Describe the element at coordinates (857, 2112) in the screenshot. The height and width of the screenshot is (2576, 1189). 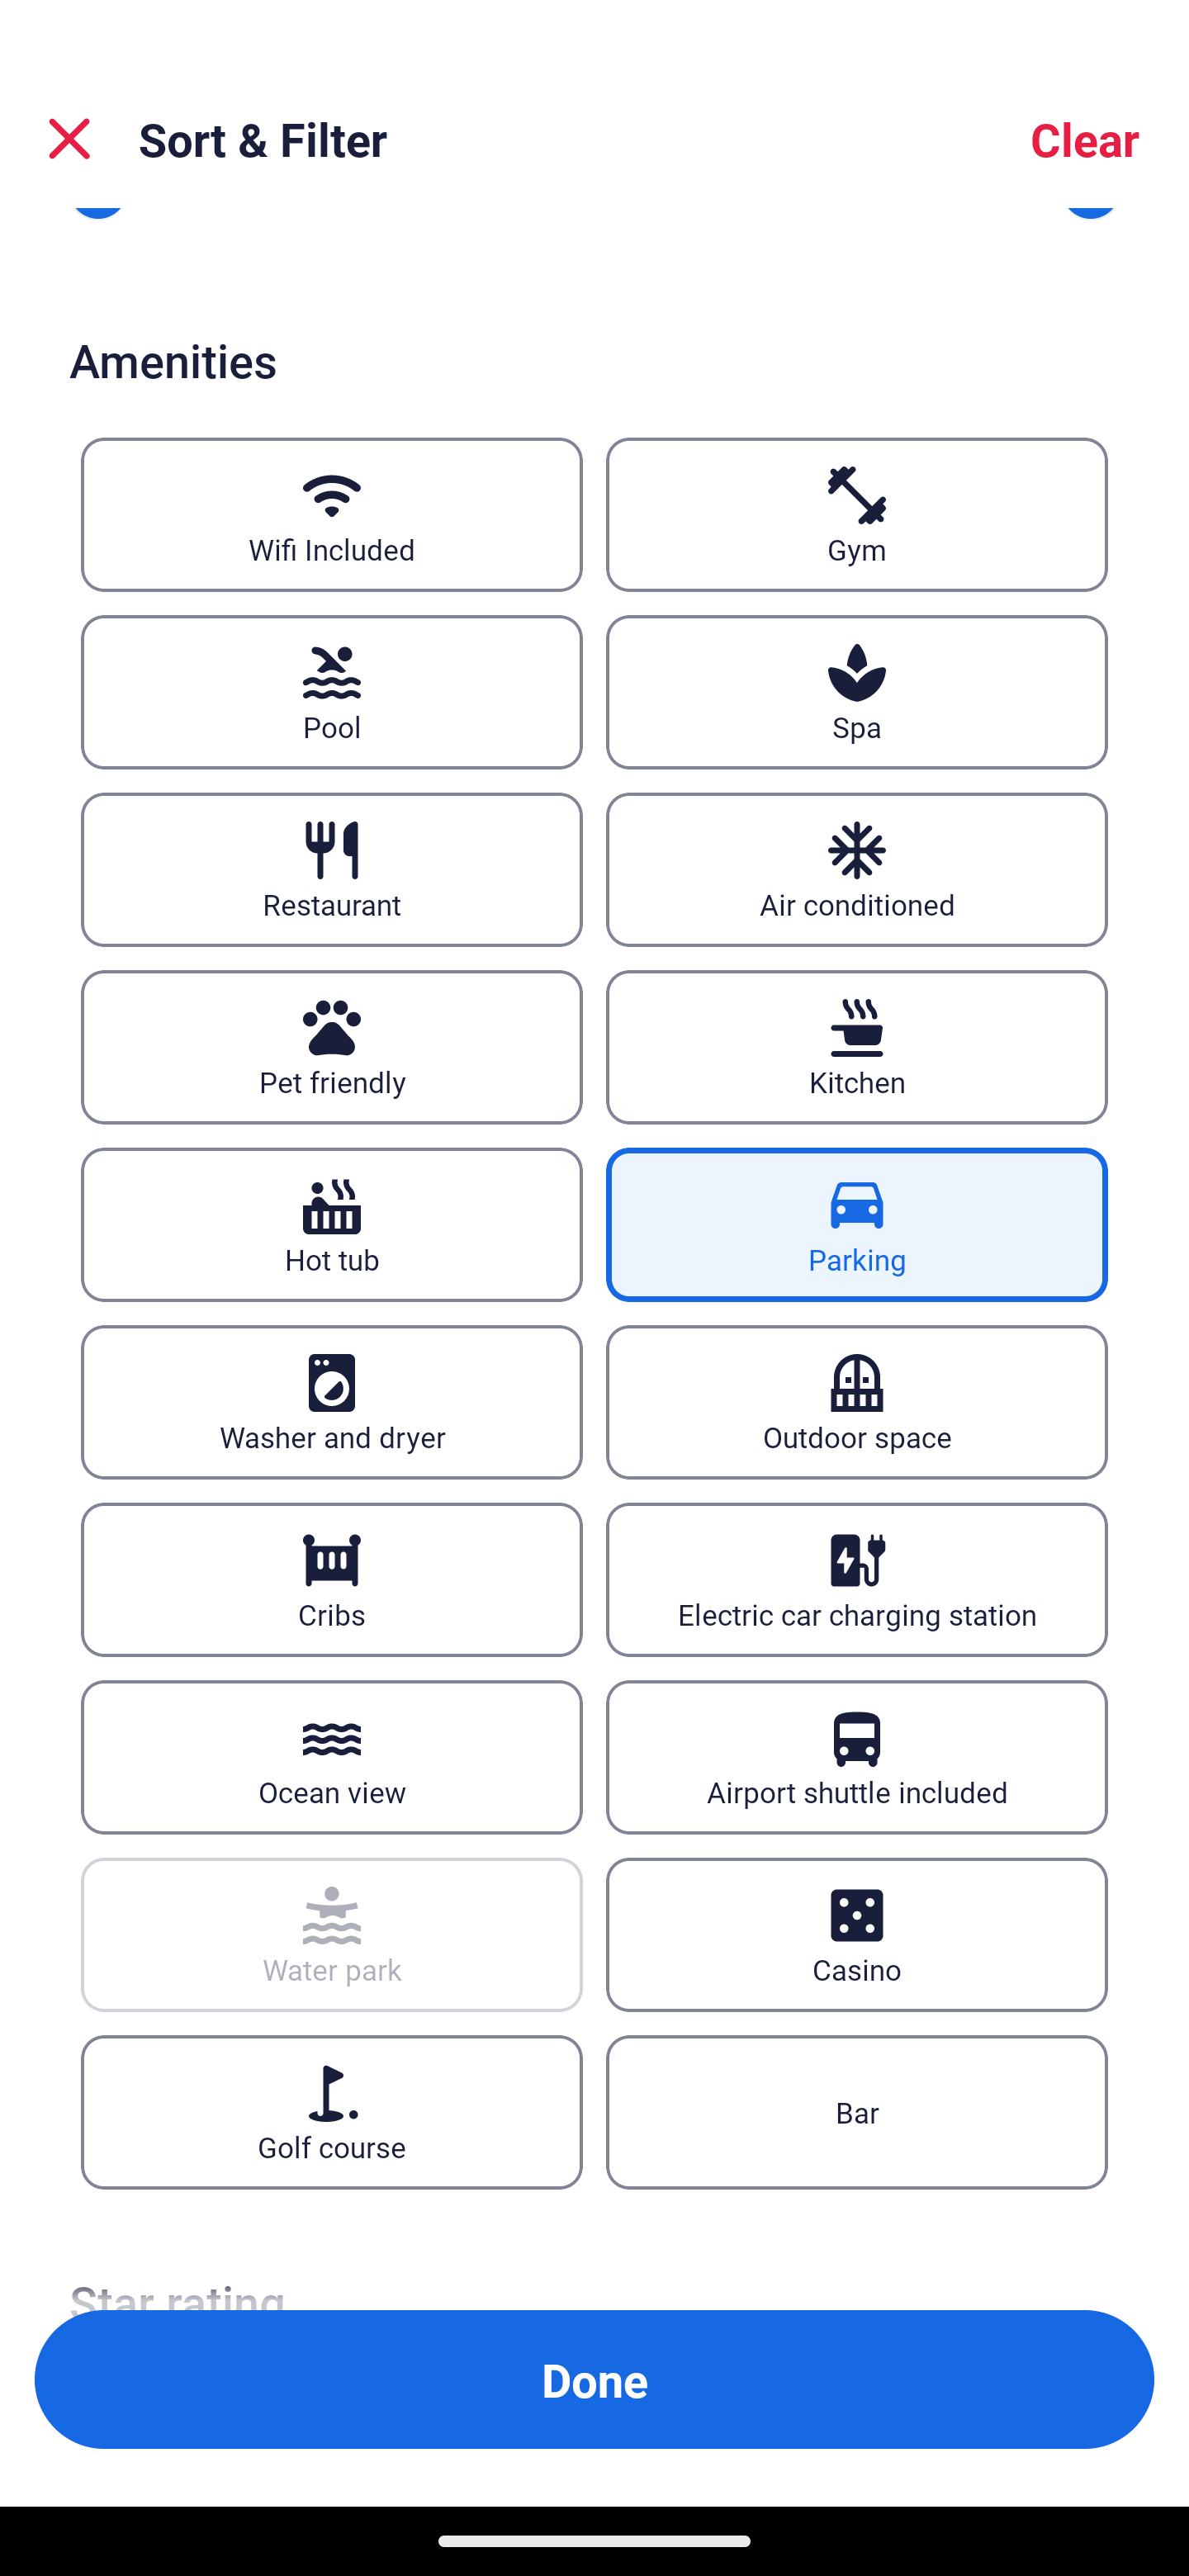
I see `Bar` at that location.